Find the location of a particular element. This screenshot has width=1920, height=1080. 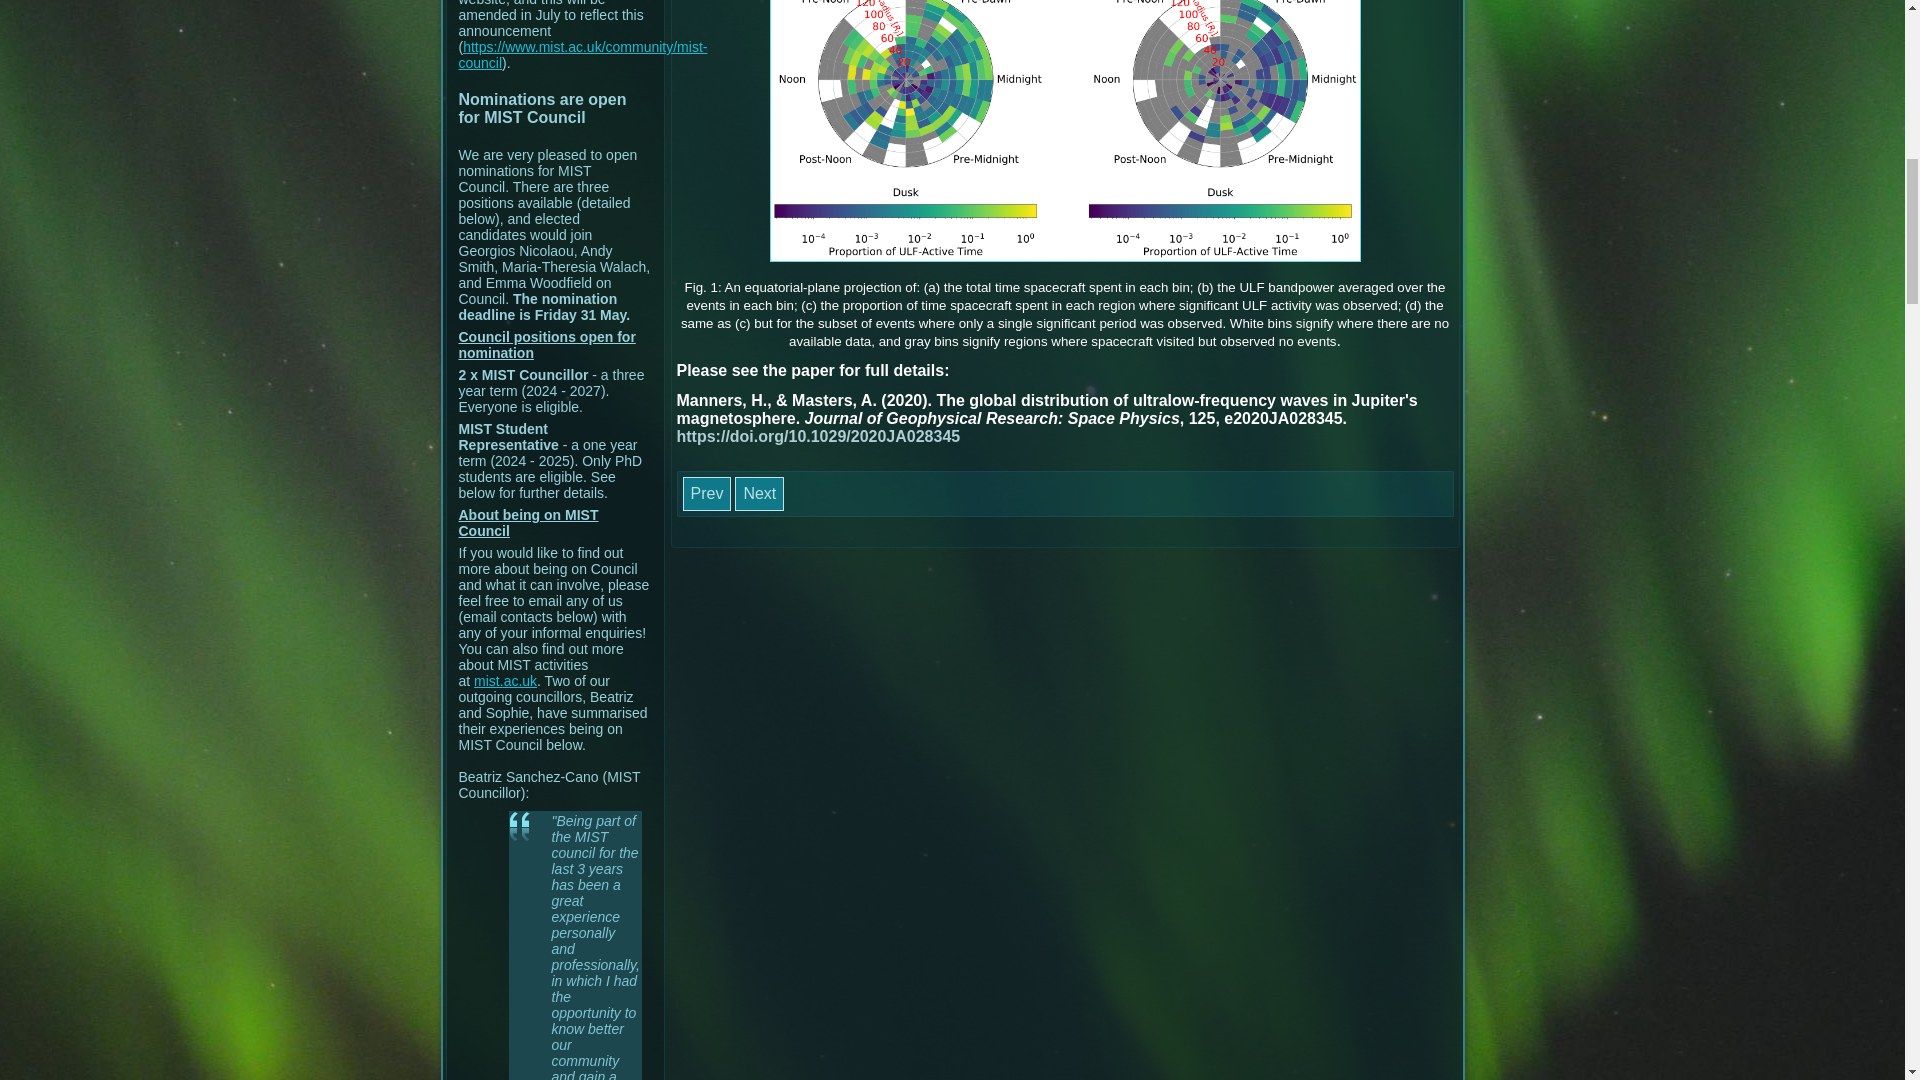

mist.ac.uk is located at coordinates (506, 680).